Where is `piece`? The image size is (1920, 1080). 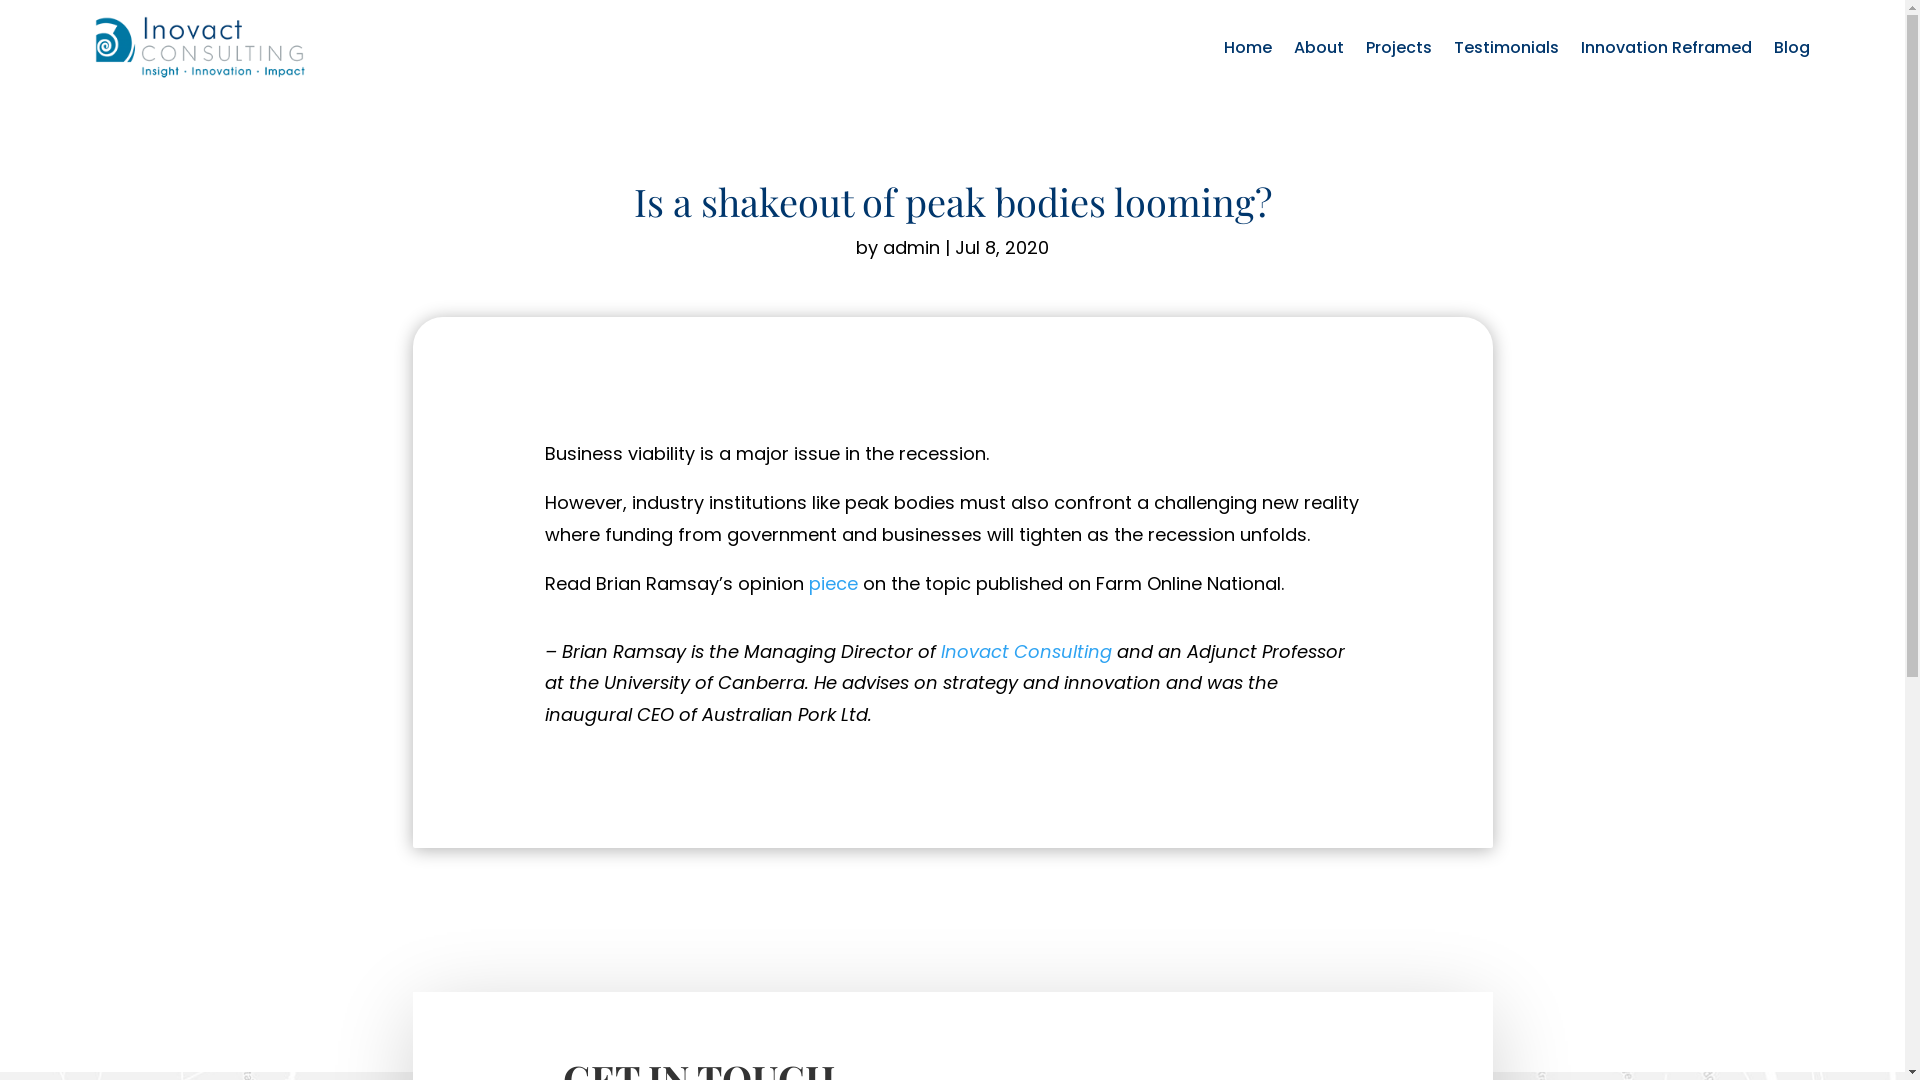 piece is located at coordinates (832, 584).